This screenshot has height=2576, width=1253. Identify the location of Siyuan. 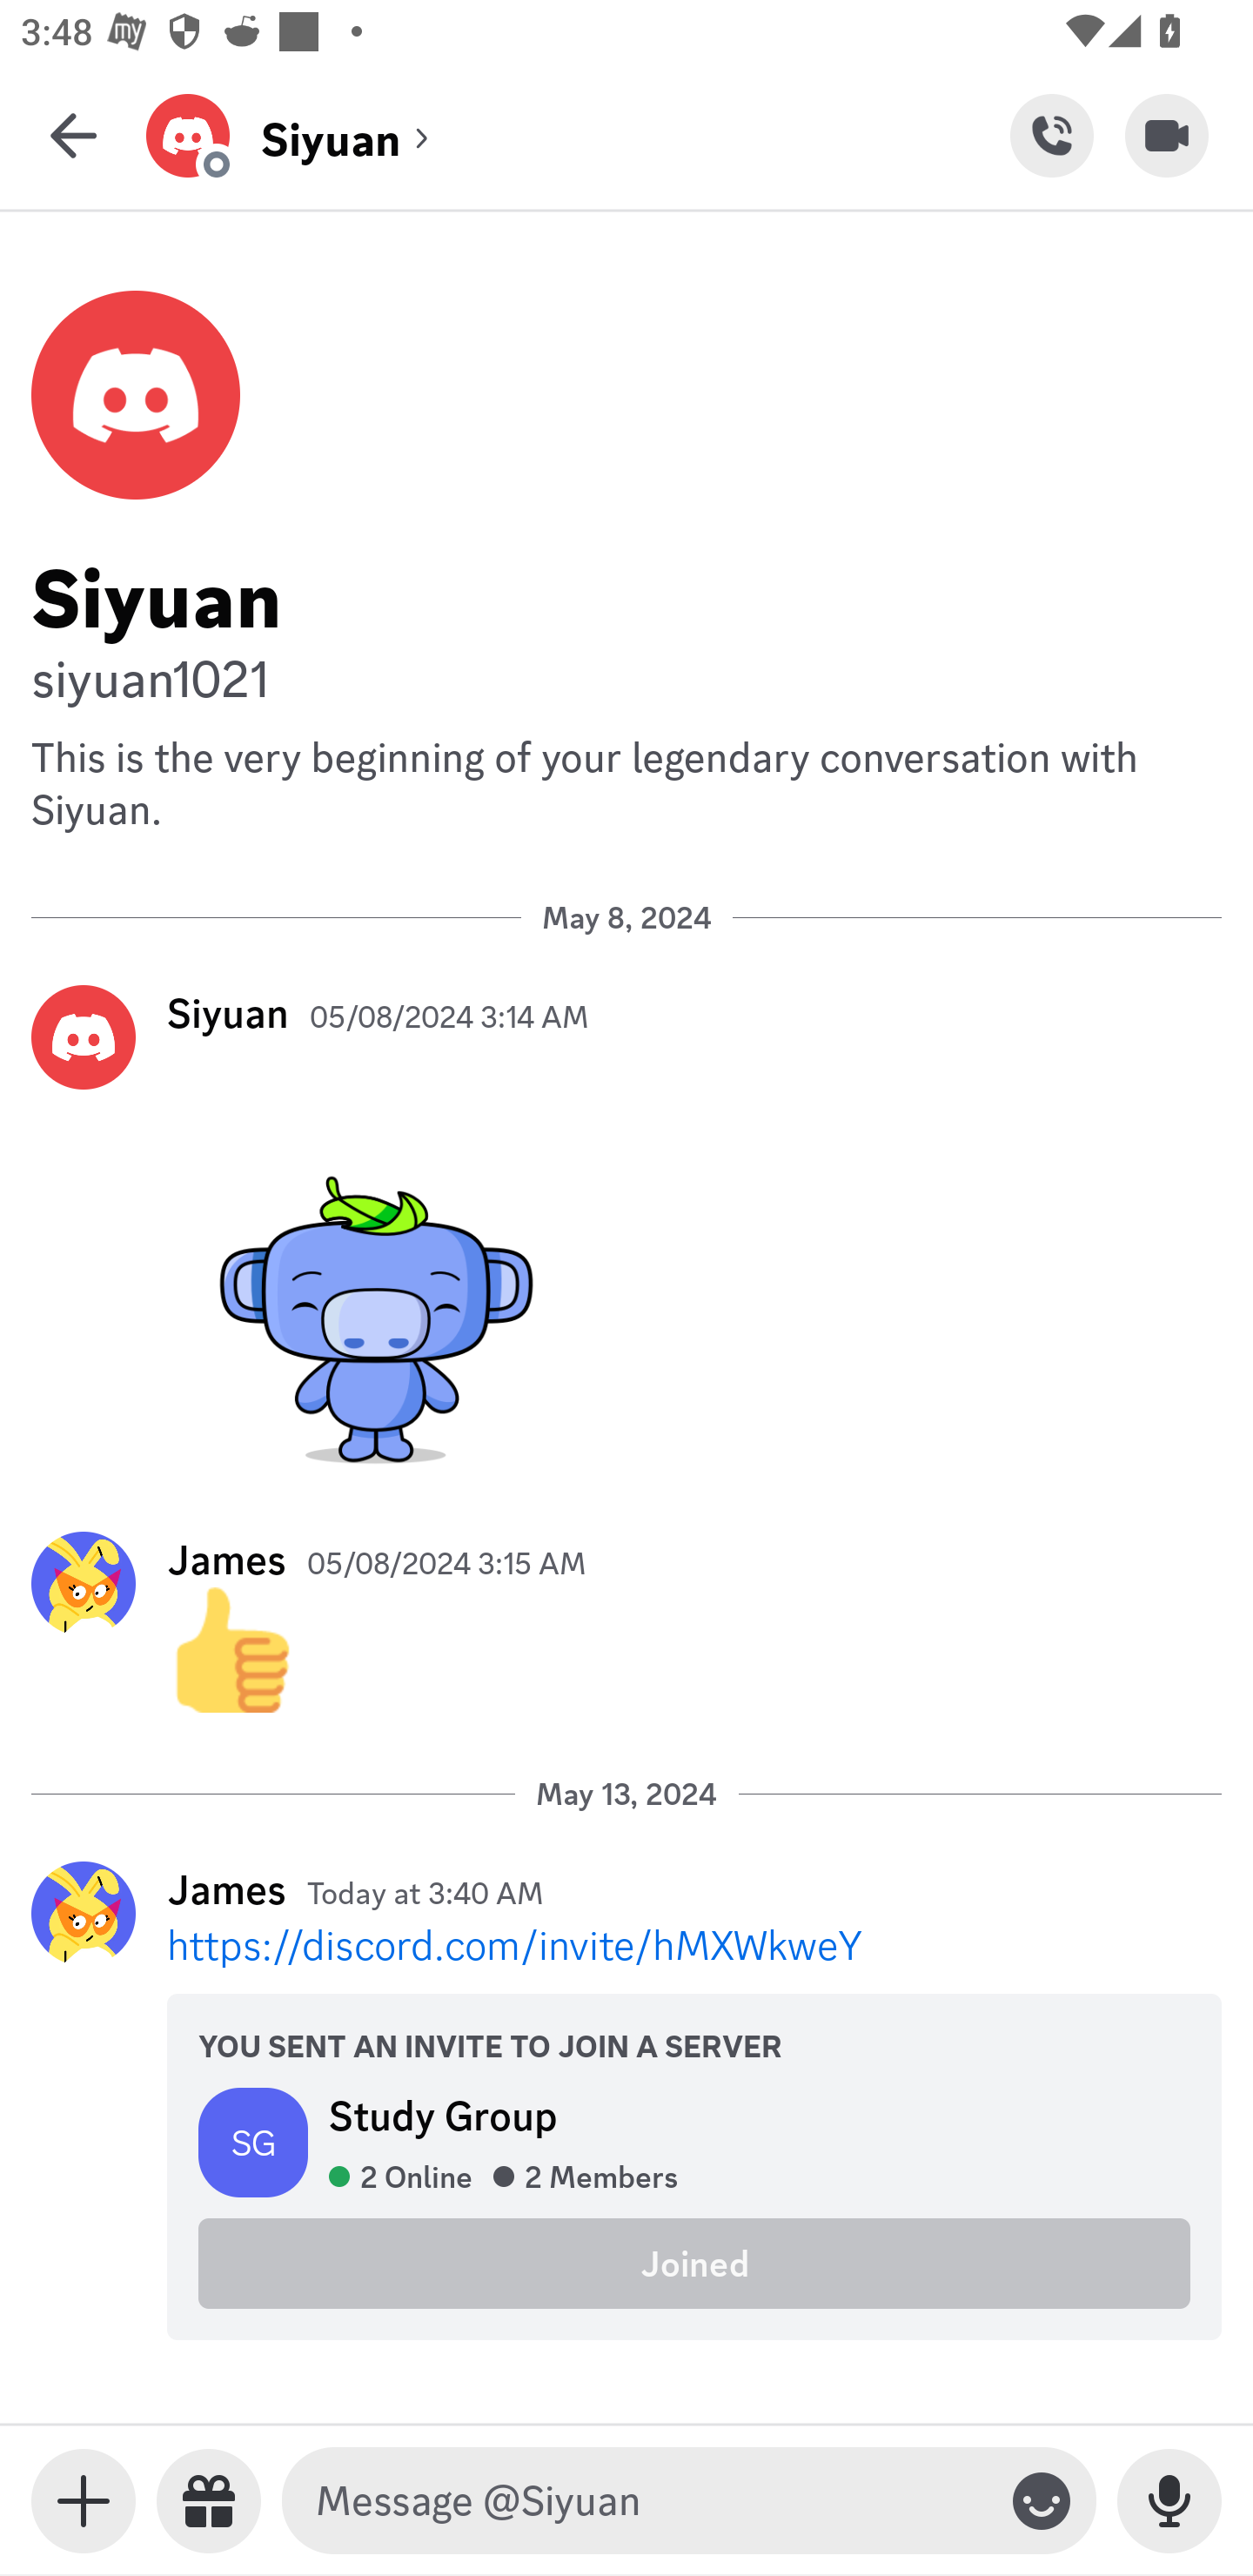
(626, 594).